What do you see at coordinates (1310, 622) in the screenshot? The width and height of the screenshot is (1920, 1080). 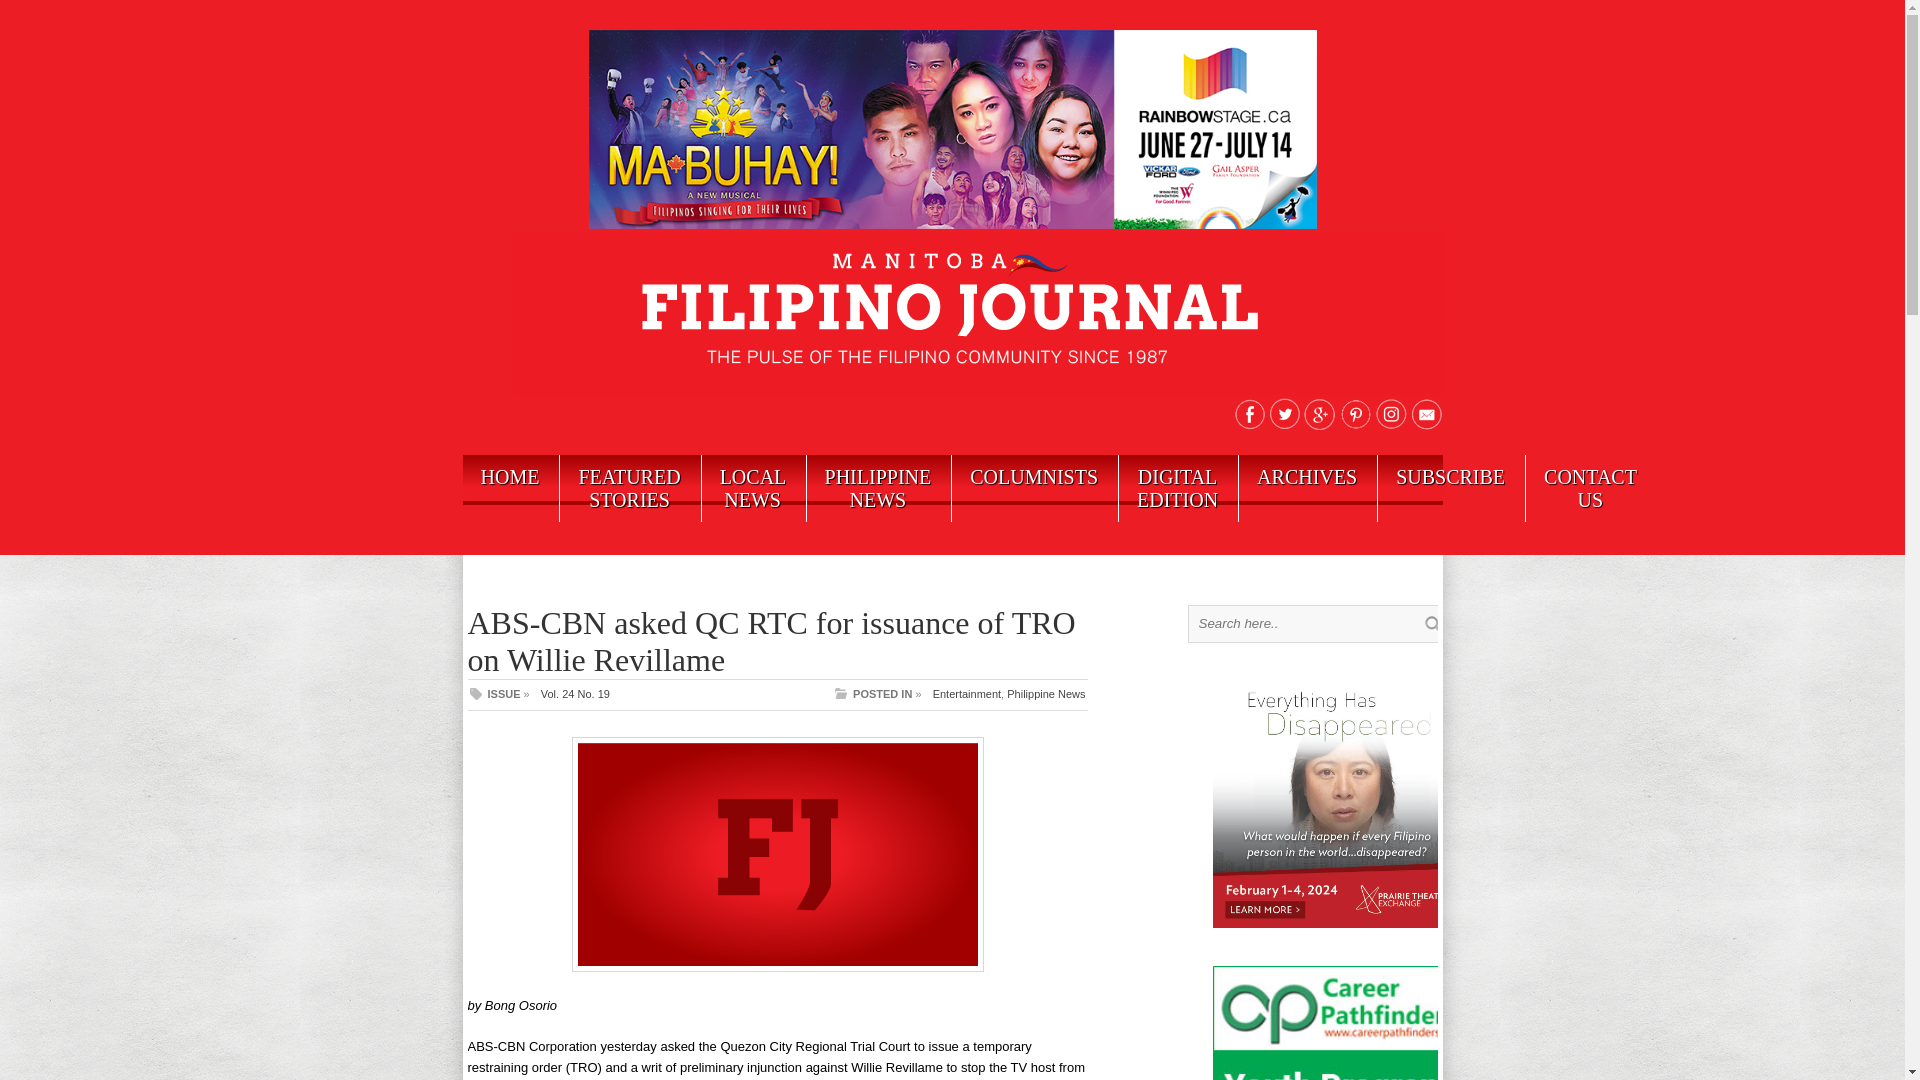 I see `Search here..` at bounding box center [1310, 622].